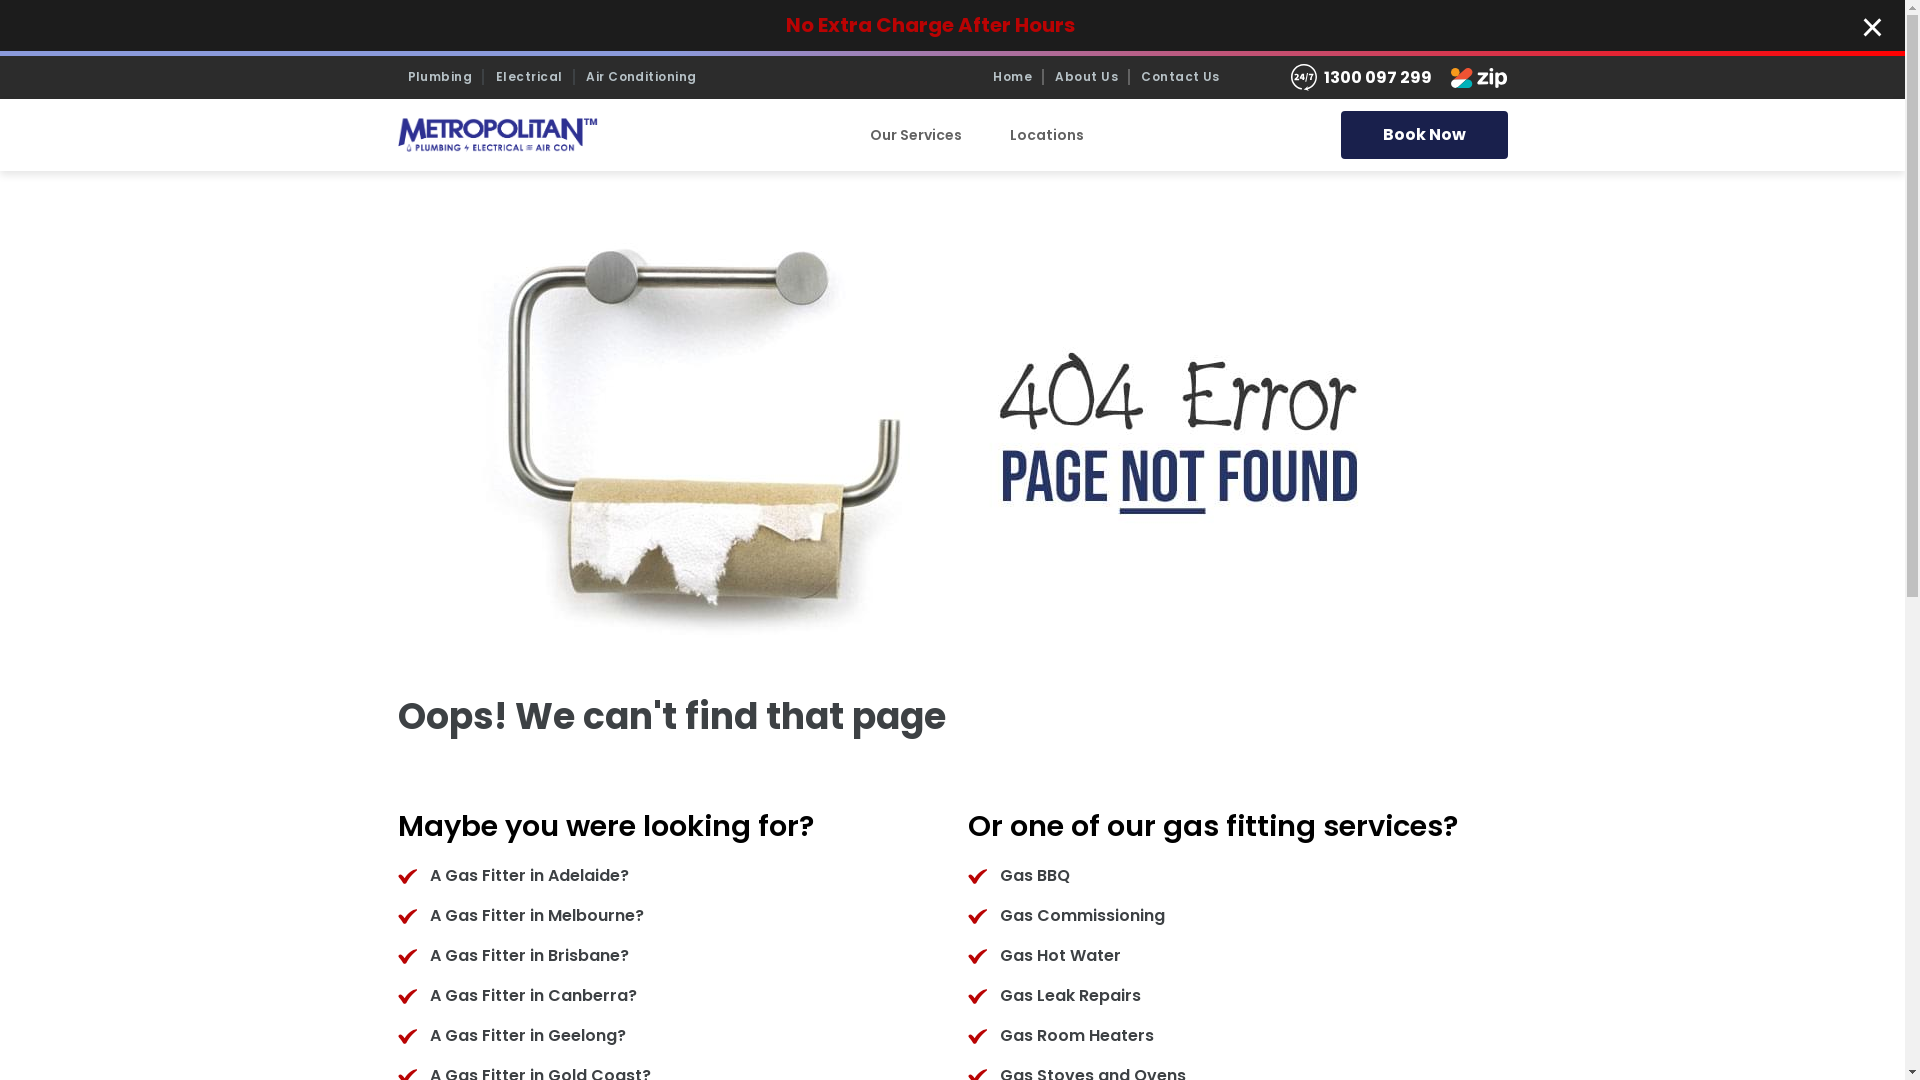 The width and height of the screenshot is (1920, 1080). Describe the element at coordinates (528, 1036) in the screenshot. I see `A Gas Fitter in Geelong?` at that location.